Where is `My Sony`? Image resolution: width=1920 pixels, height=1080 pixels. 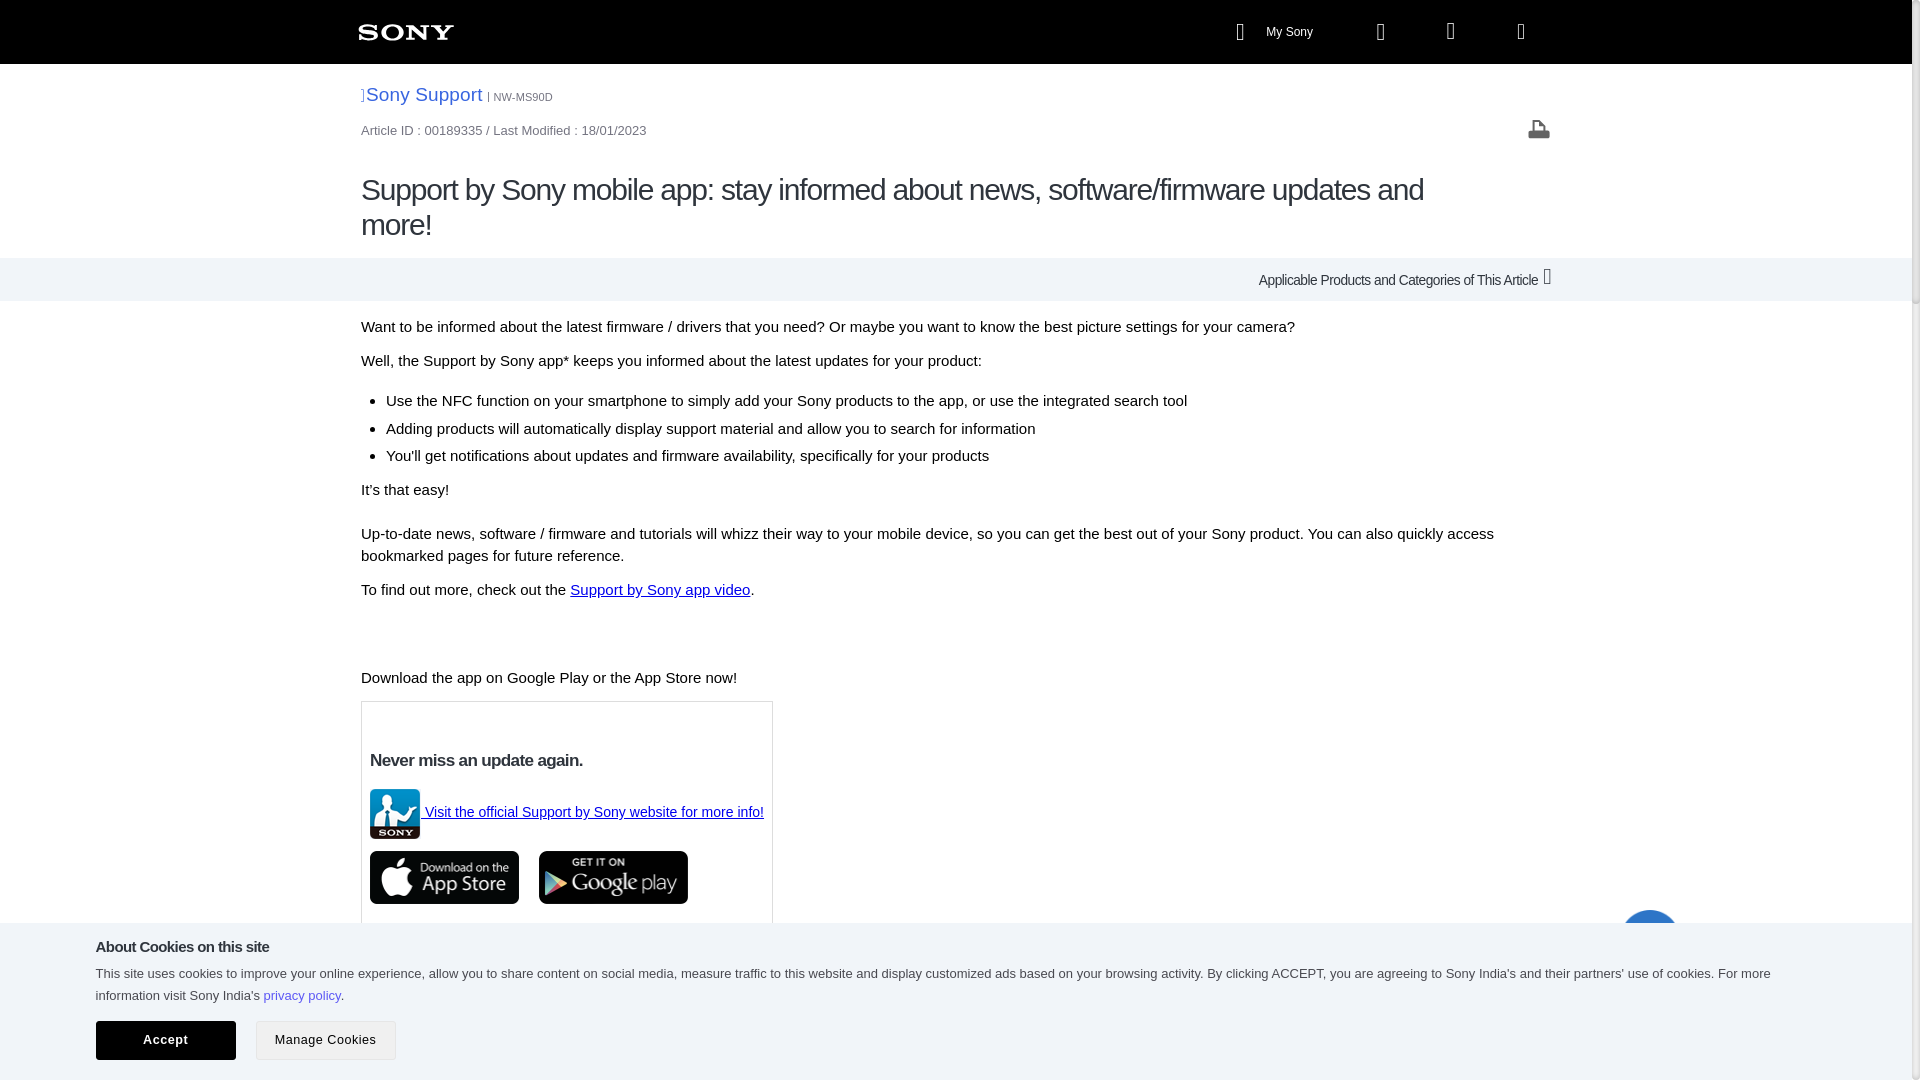
My Sony is located at coordinates (1276, 32).